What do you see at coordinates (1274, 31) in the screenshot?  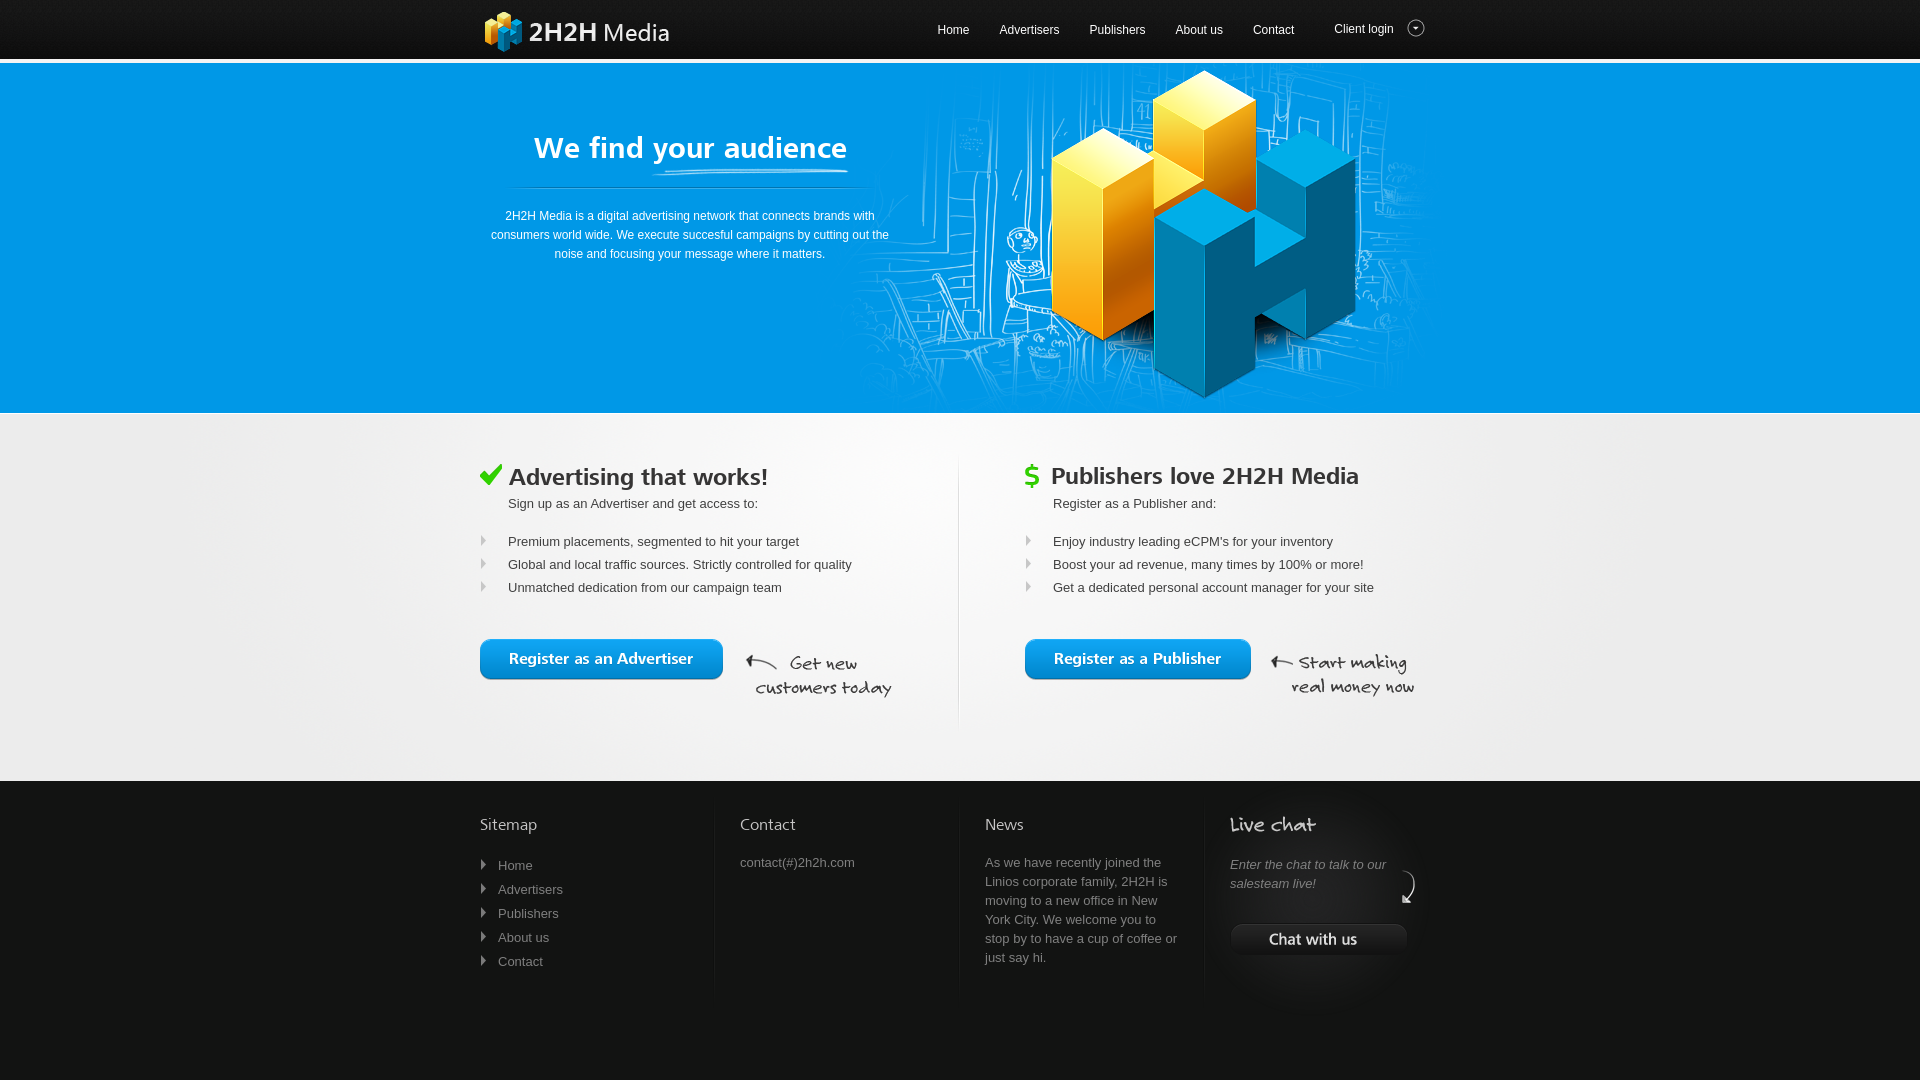 I see `Contact` at bounding box center [1274, 31].